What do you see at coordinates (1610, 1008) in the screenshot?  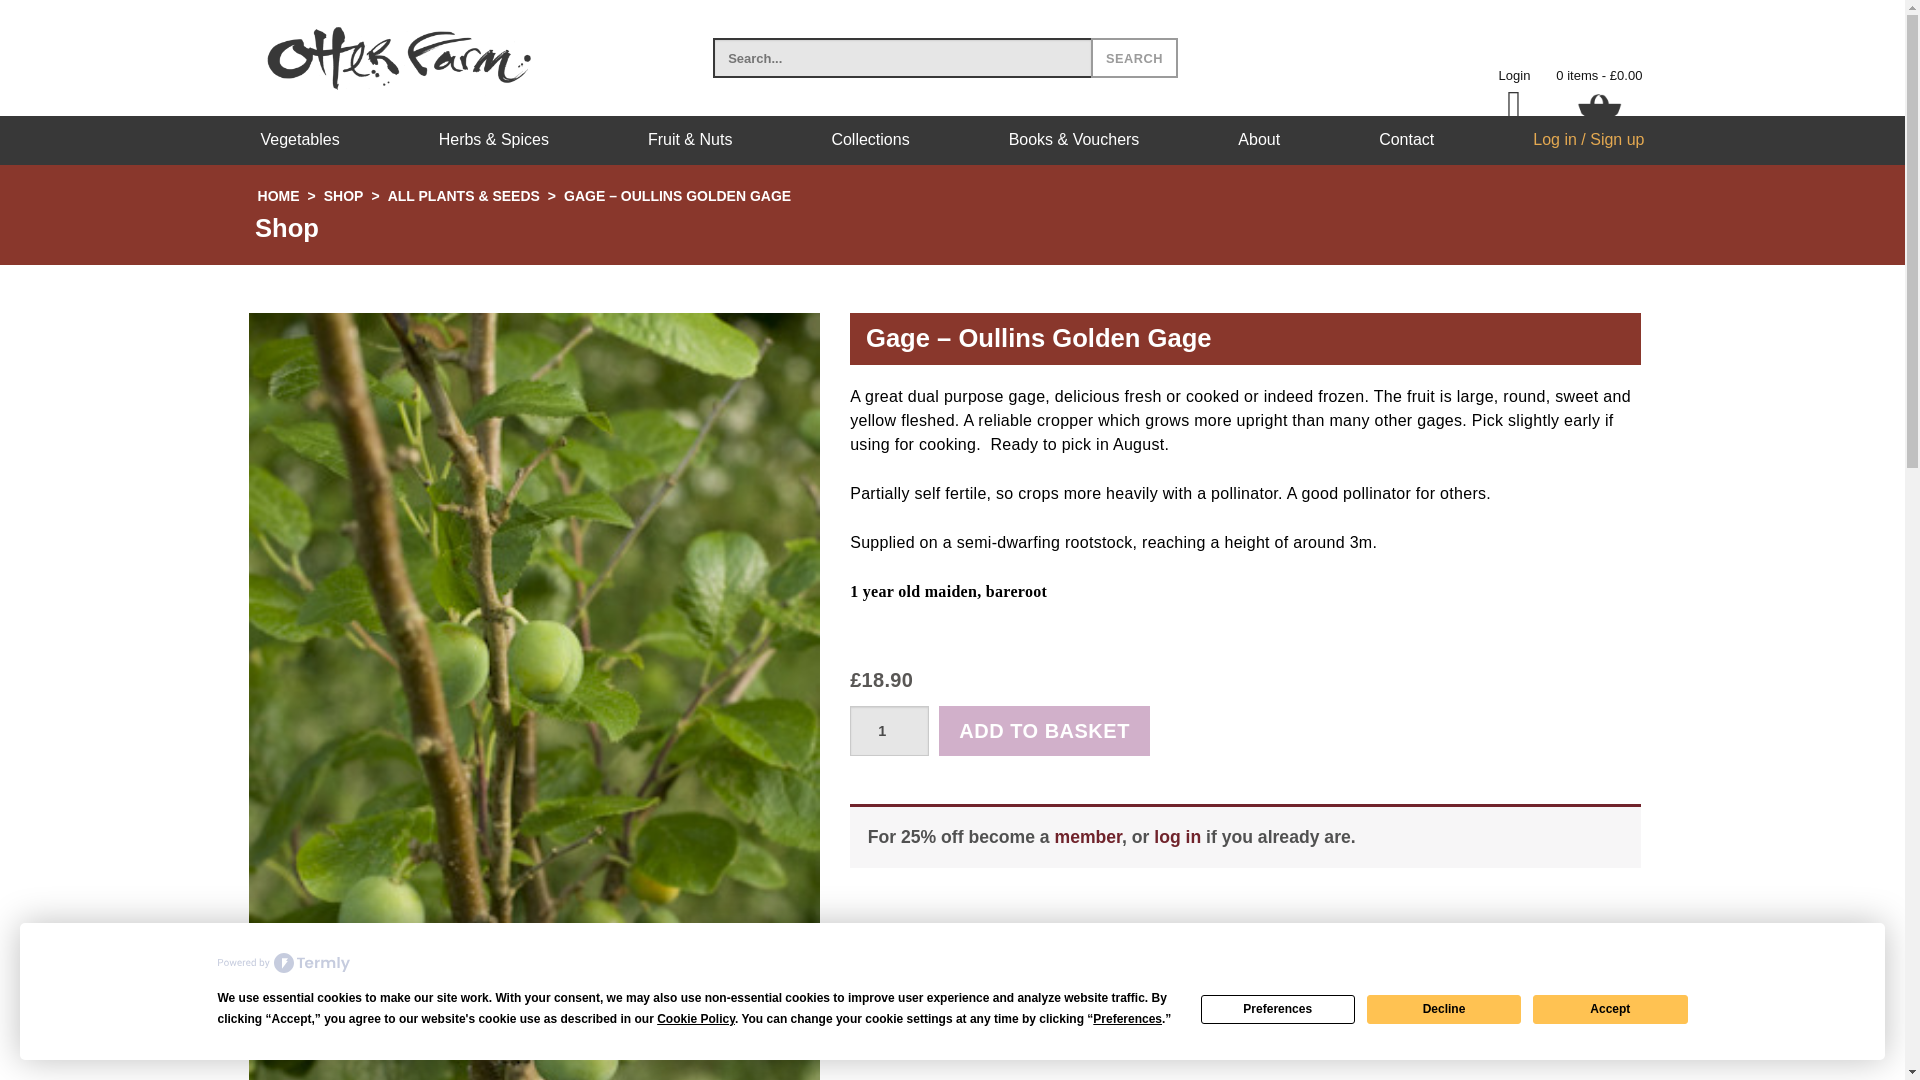 I see `Accept` at bounding box center [1610, 1008].